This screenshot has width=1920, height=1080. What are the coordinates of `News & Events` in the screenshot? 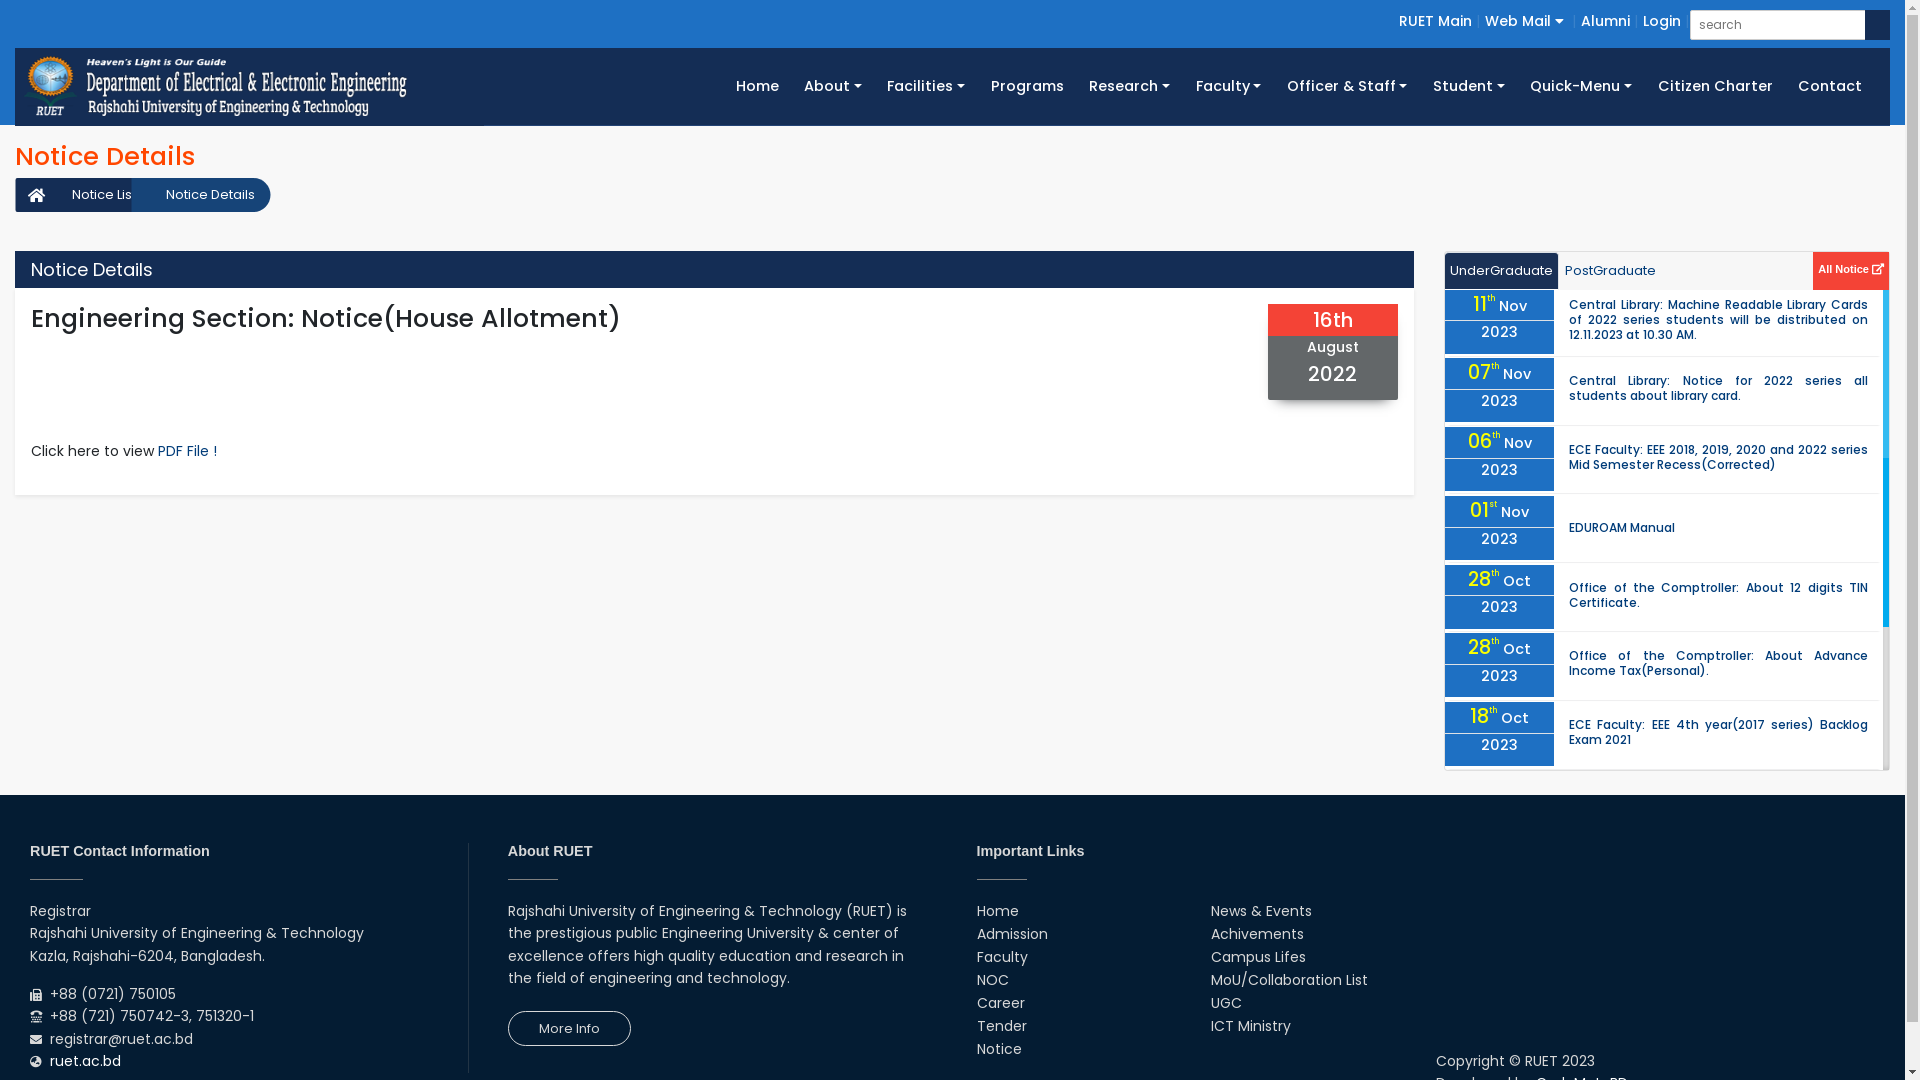 It's located at (1262, 911).